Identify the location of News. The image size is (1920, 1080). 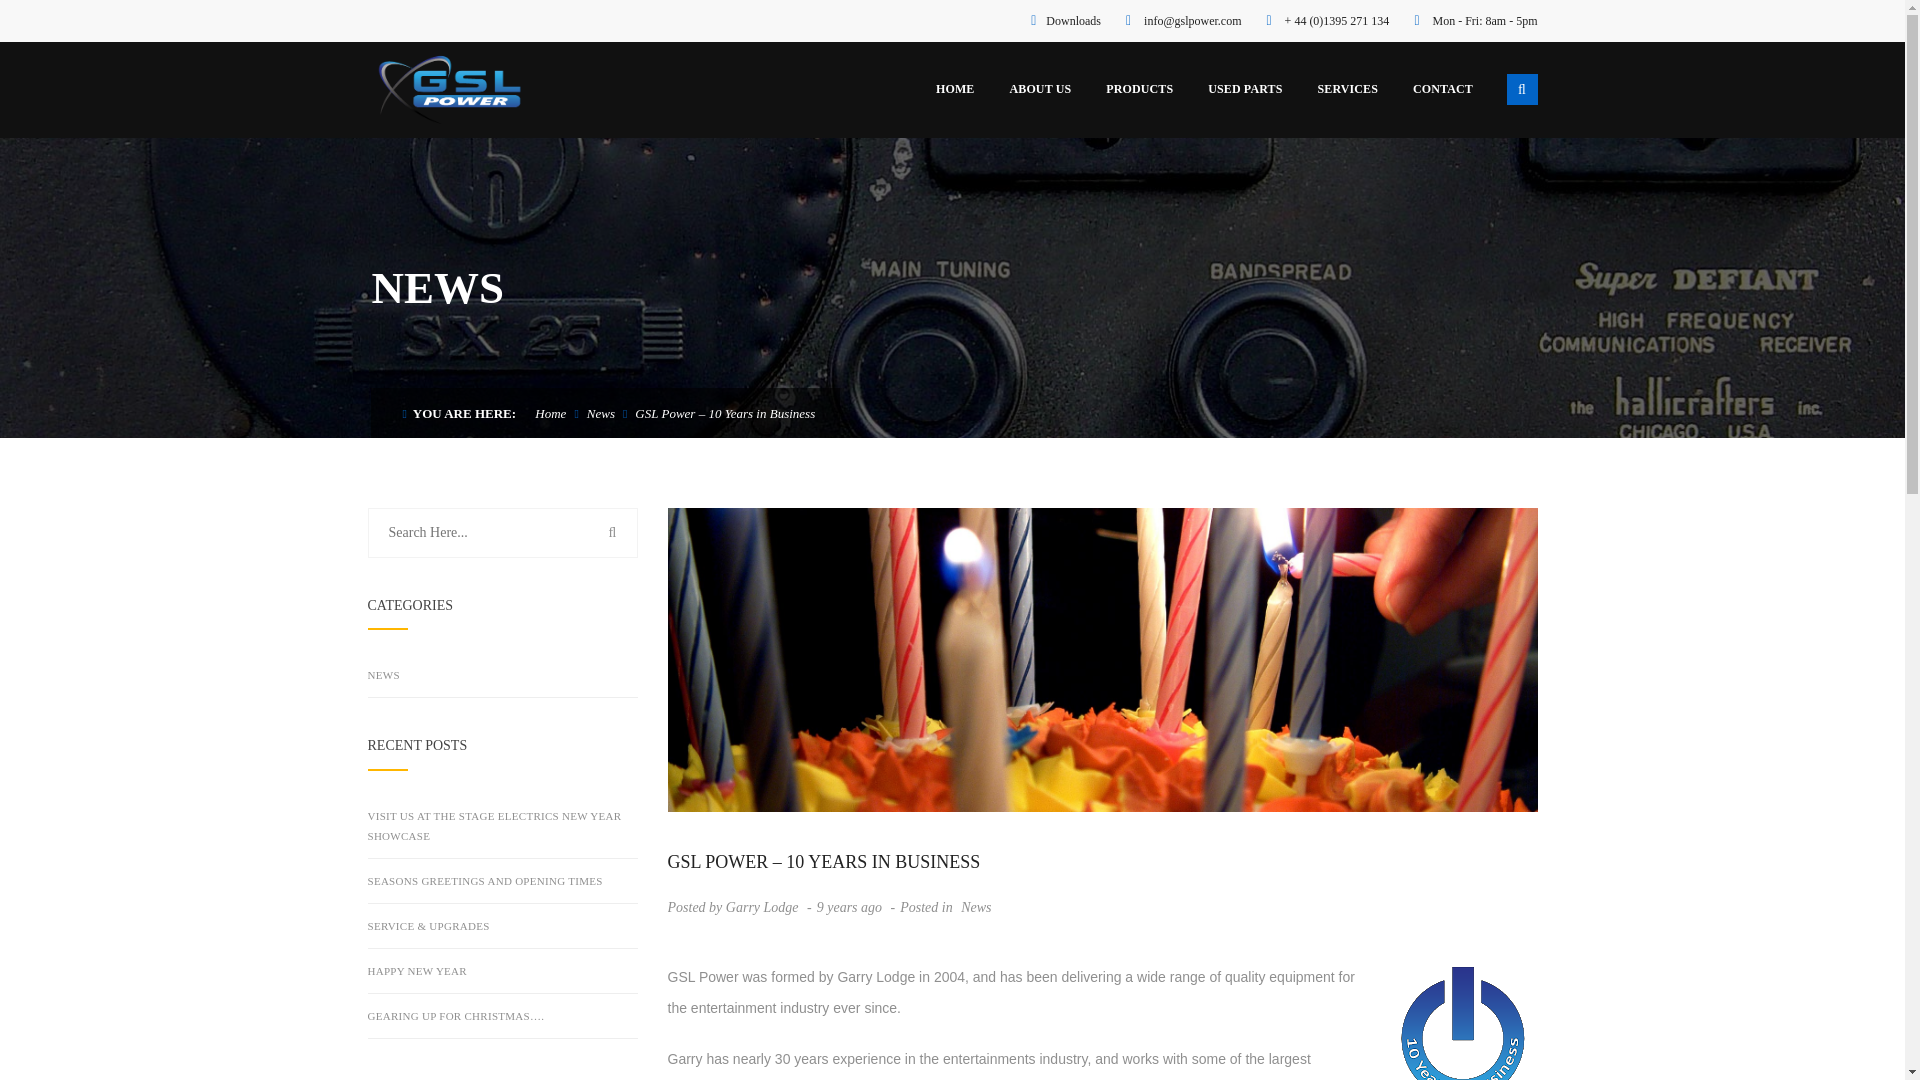
(973, 906).